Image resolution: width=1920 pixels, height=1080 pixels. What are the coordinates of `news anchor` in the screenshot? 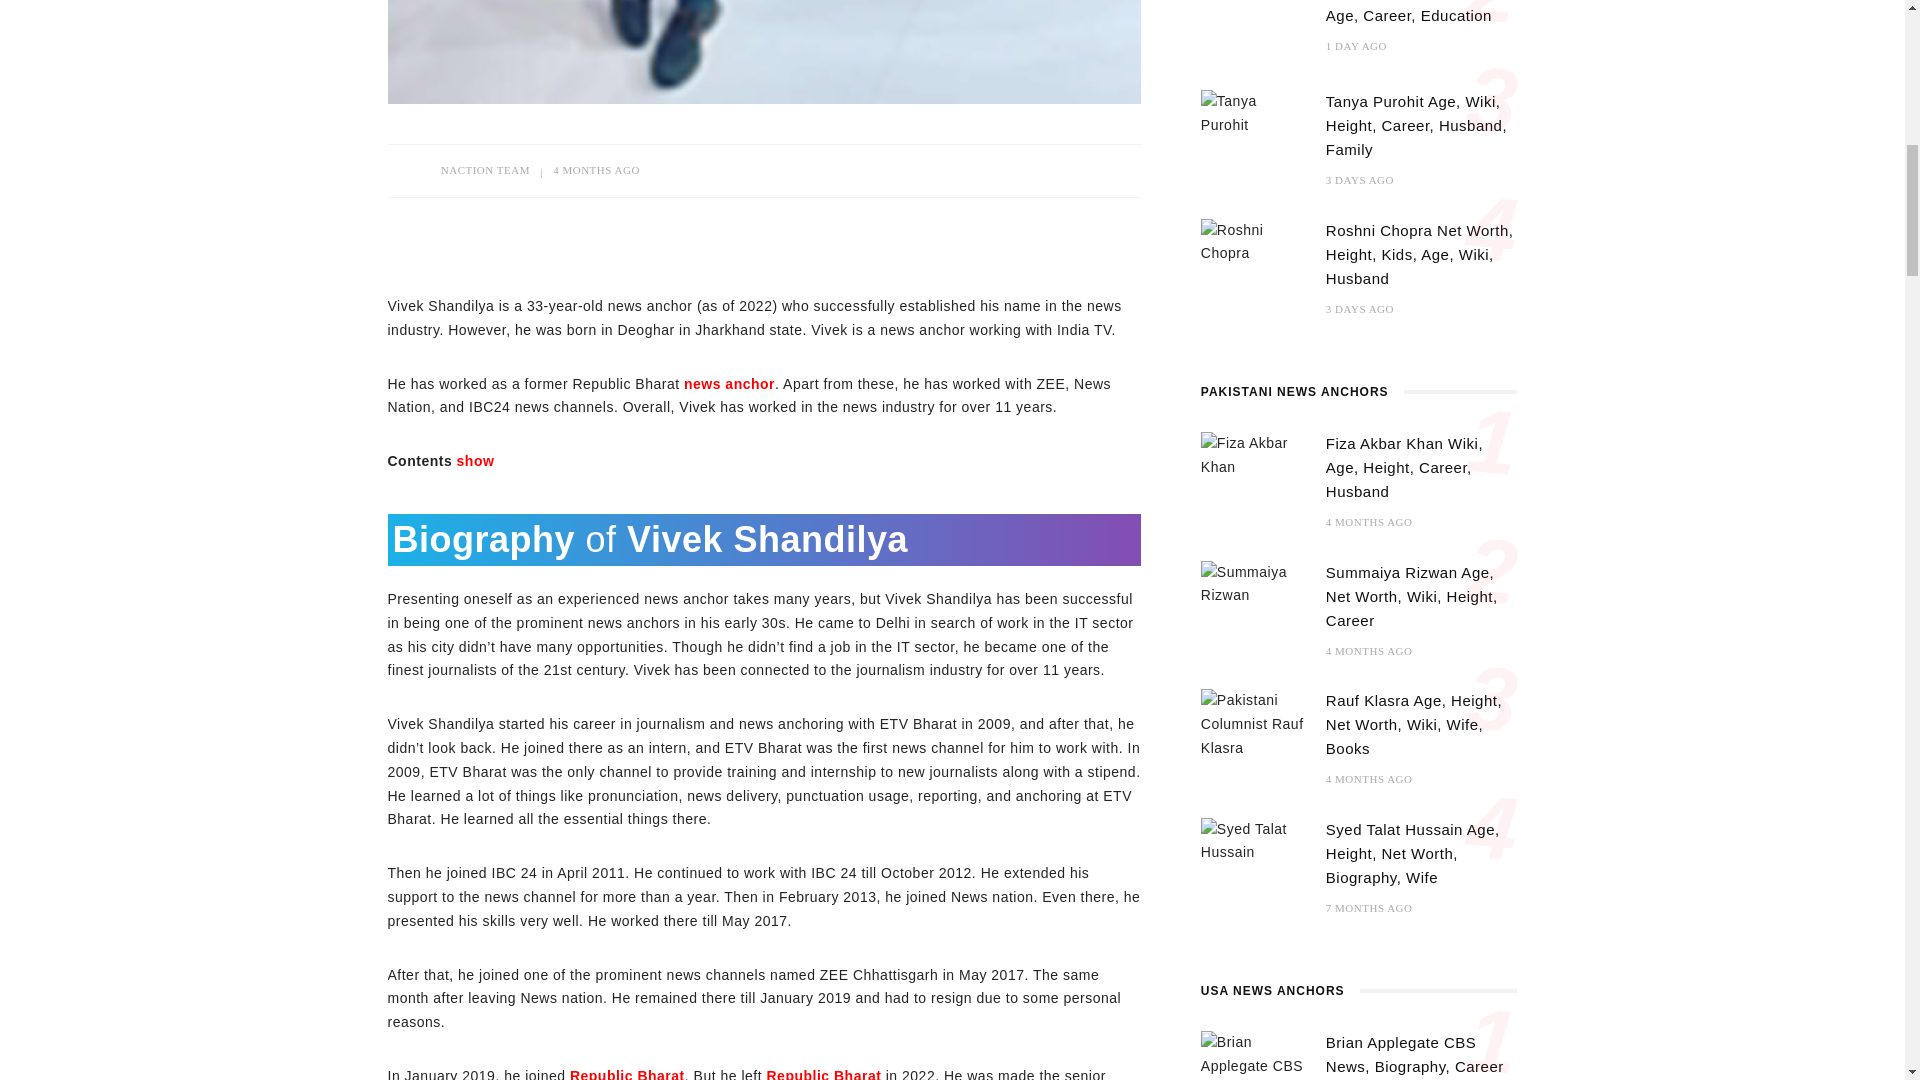 It's located at (729, 384).